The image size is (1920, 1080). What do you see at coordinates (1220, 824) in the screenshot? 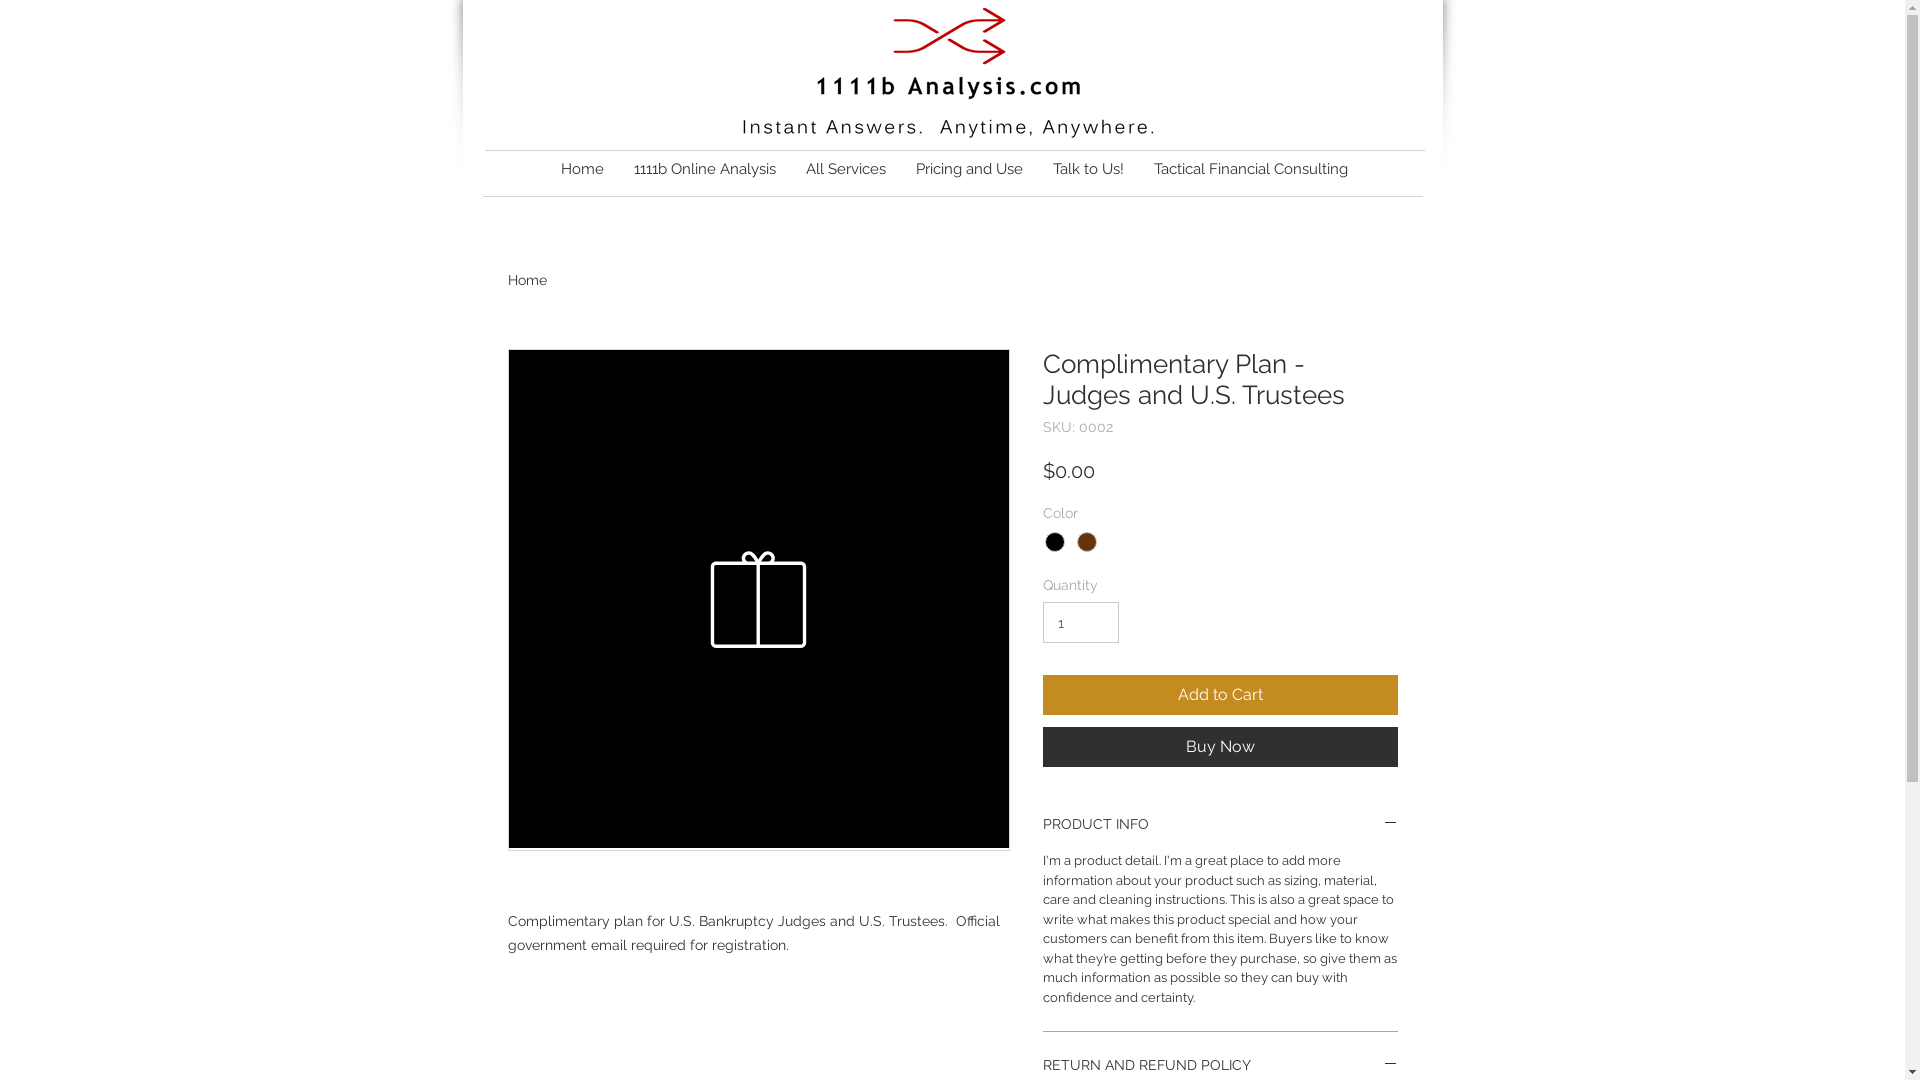
I see `PRODUCT INFO` at bounding box center [1220, 824].